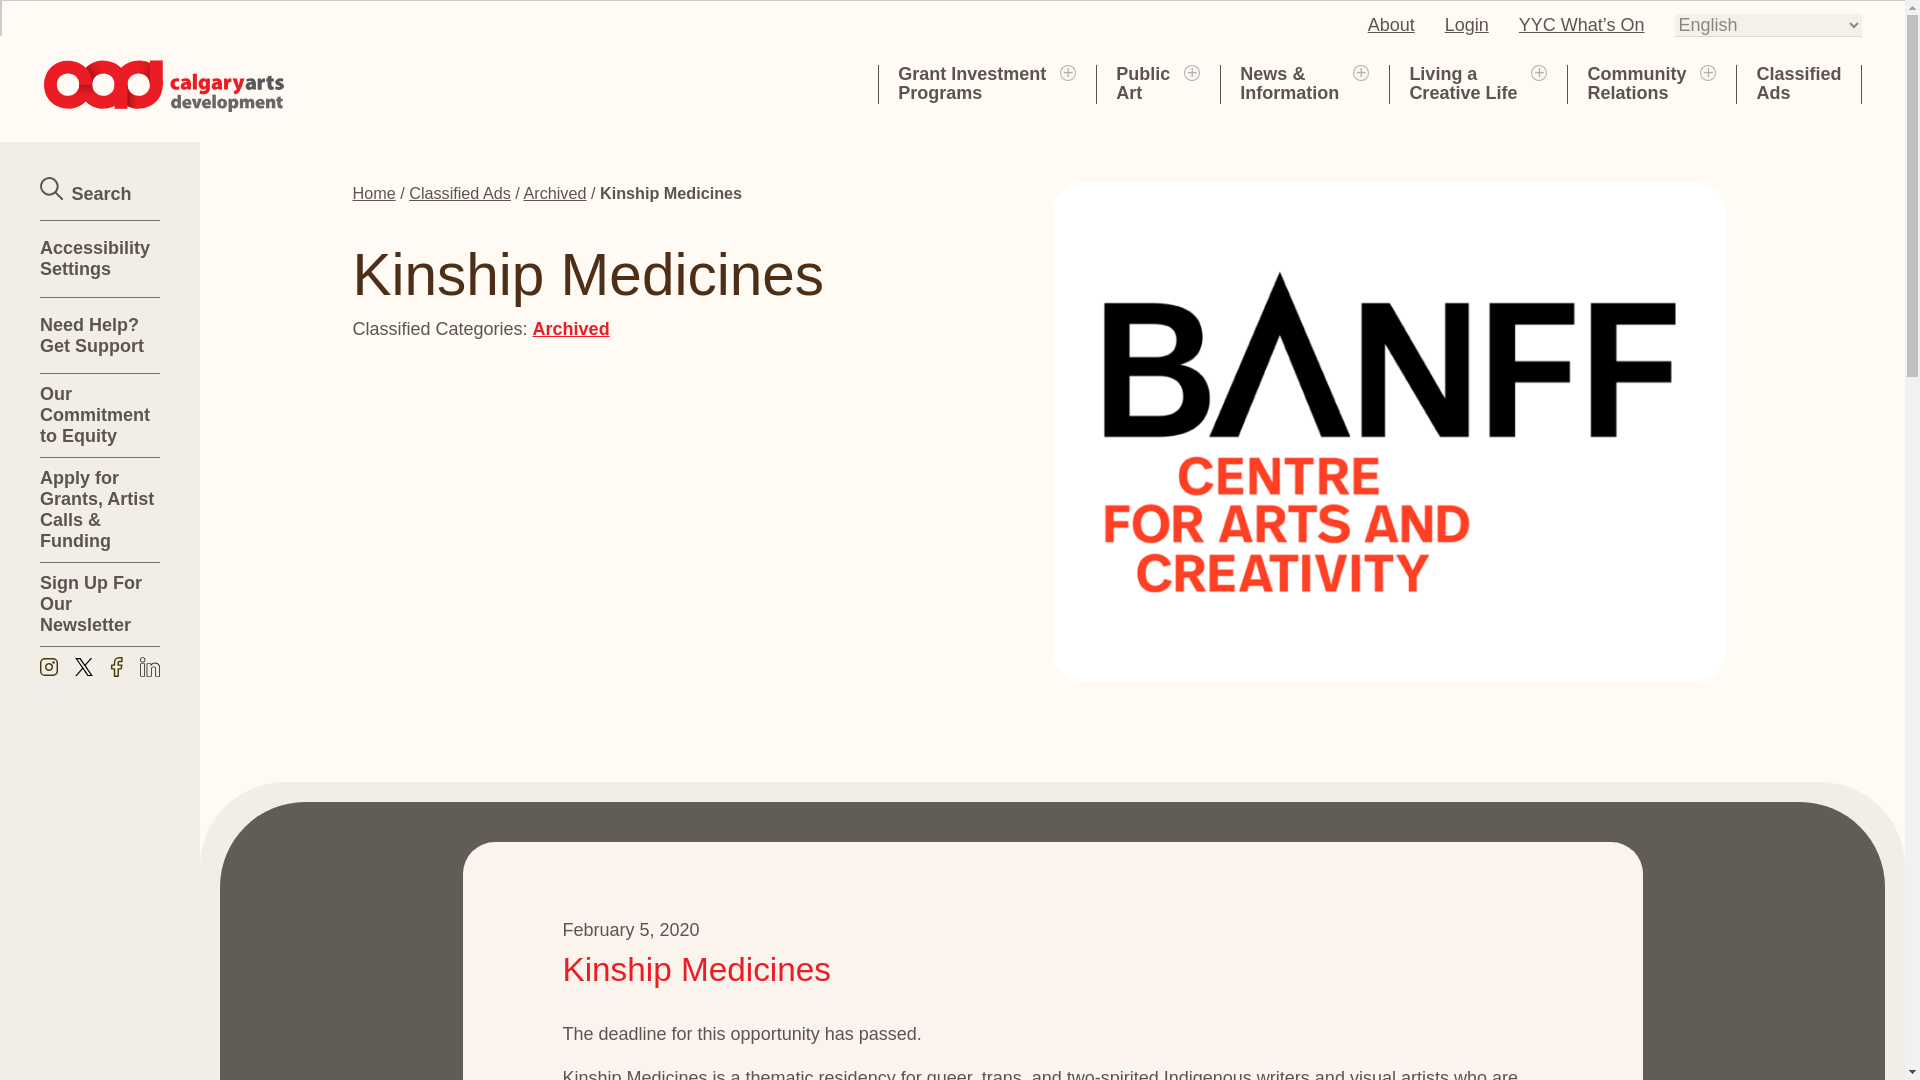 Image resolution: width=1920 pixels, height=1080 pixels. What do you see at coordinates (1462, 83) in the screenshot?
I see `Archived` at bounding box center [1462, 83].